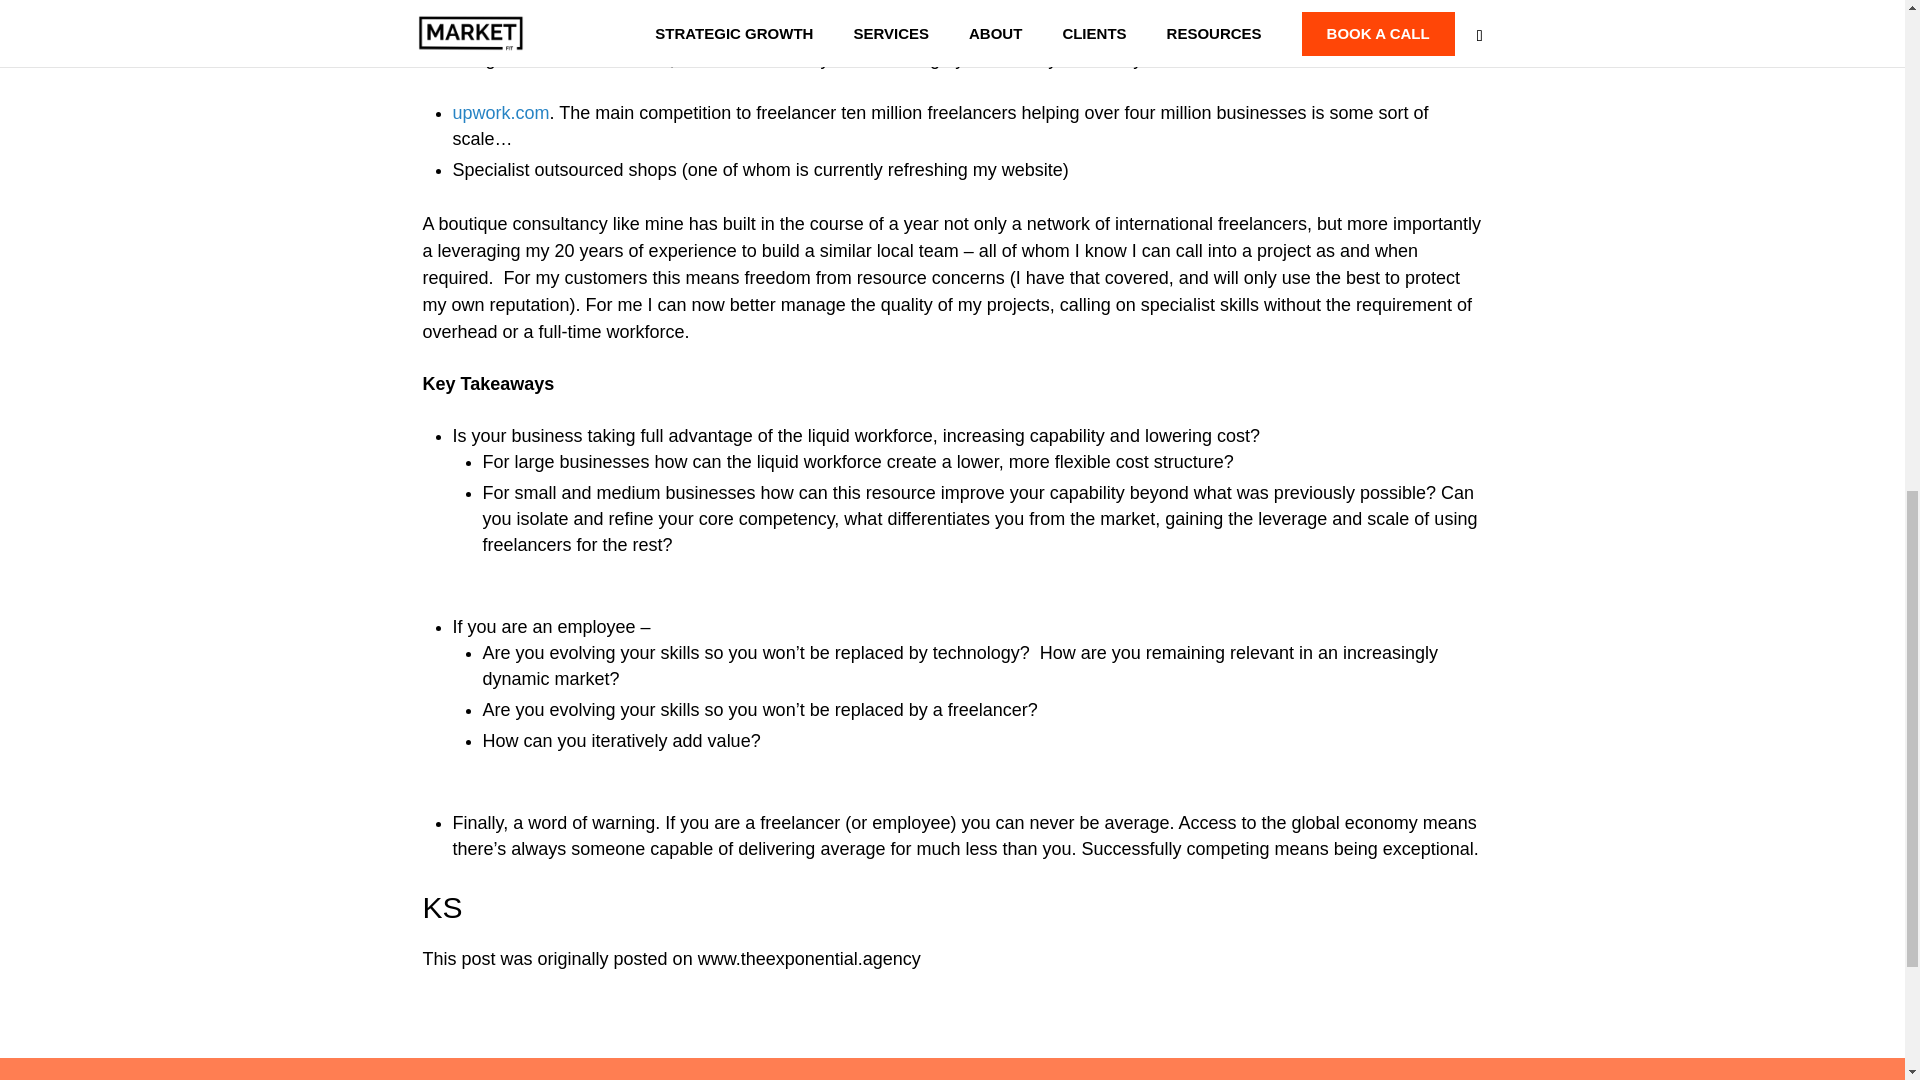 This screenshot has height=1080, width=1920. Describe the element at coordinates (932, 1078) in the screenshot. I see `RESOURCES` at that location.